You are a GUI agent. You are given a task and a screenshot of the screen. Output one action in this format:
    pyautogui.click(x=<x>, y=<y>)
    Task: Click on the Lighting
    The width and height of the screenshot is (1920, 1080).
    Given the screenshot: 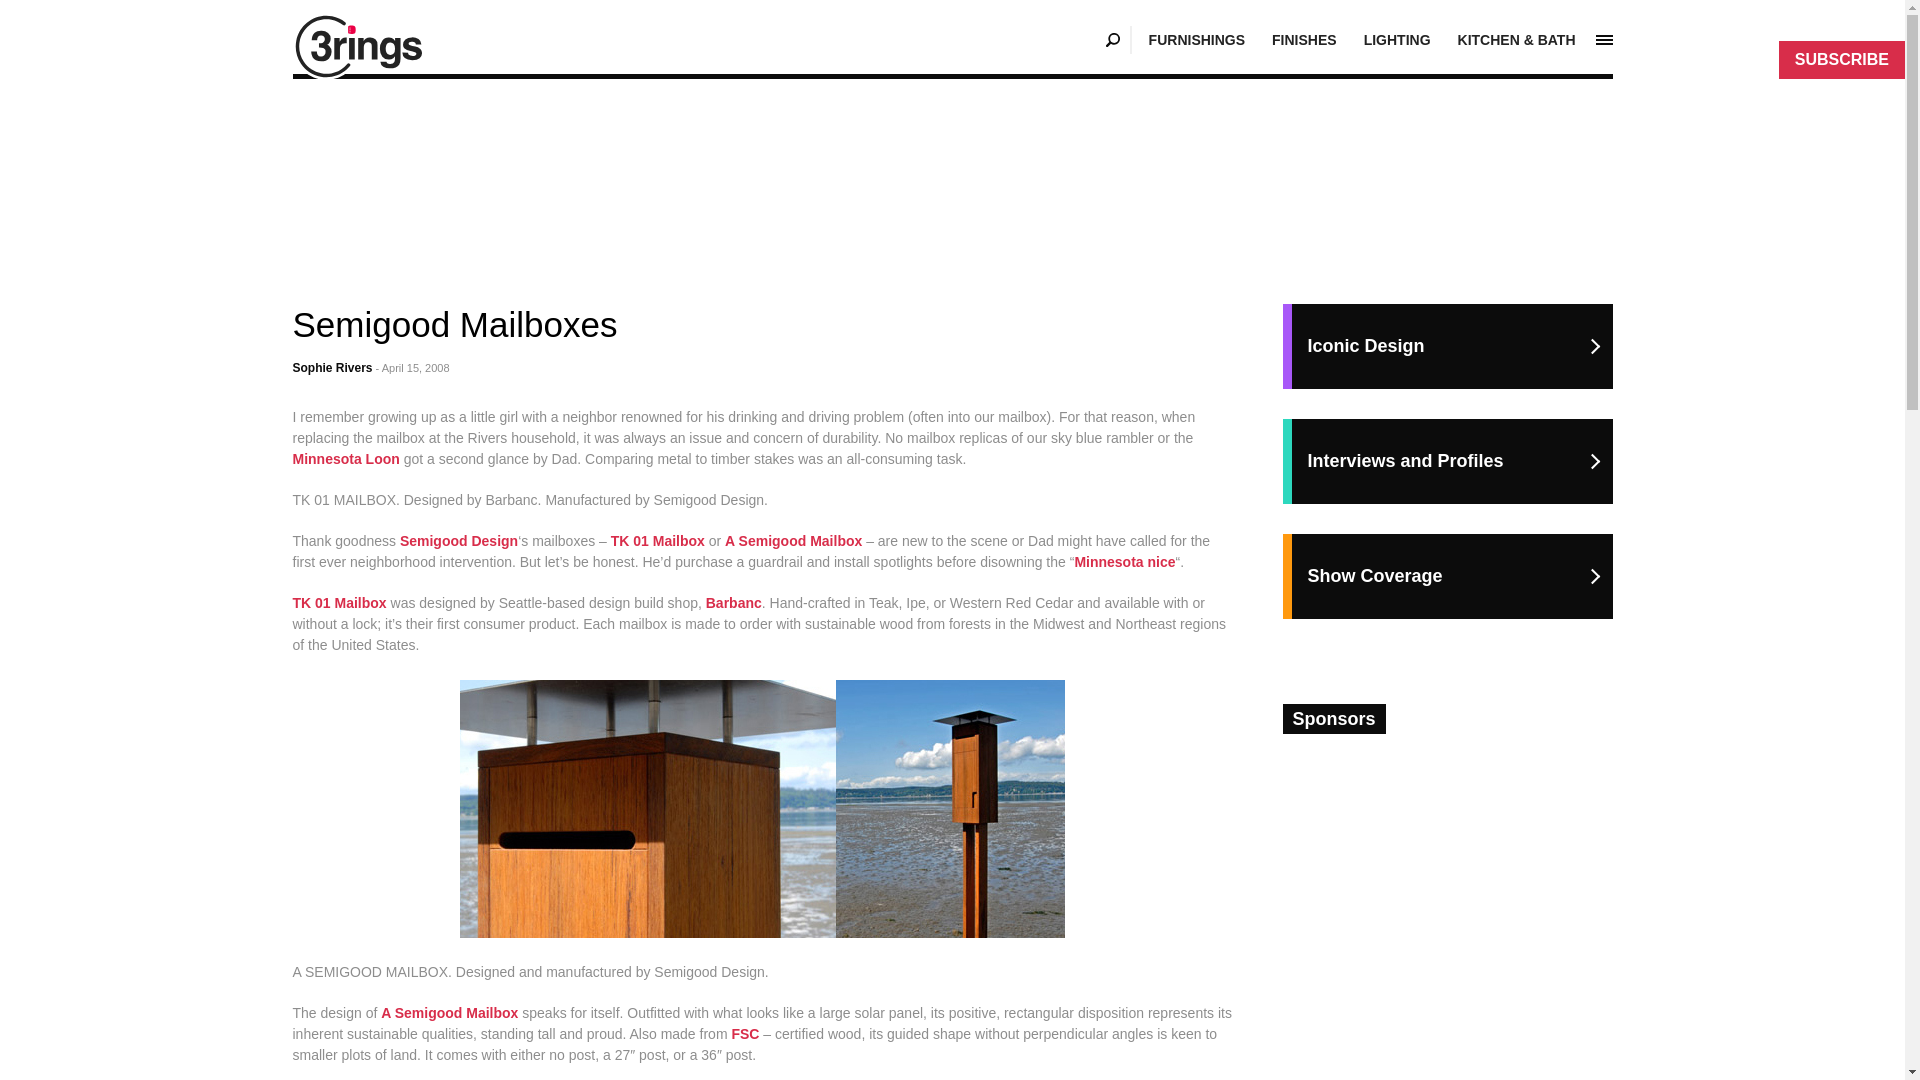 What is the action you would take?
    pyautogui.click(x=1396, y=40)
    